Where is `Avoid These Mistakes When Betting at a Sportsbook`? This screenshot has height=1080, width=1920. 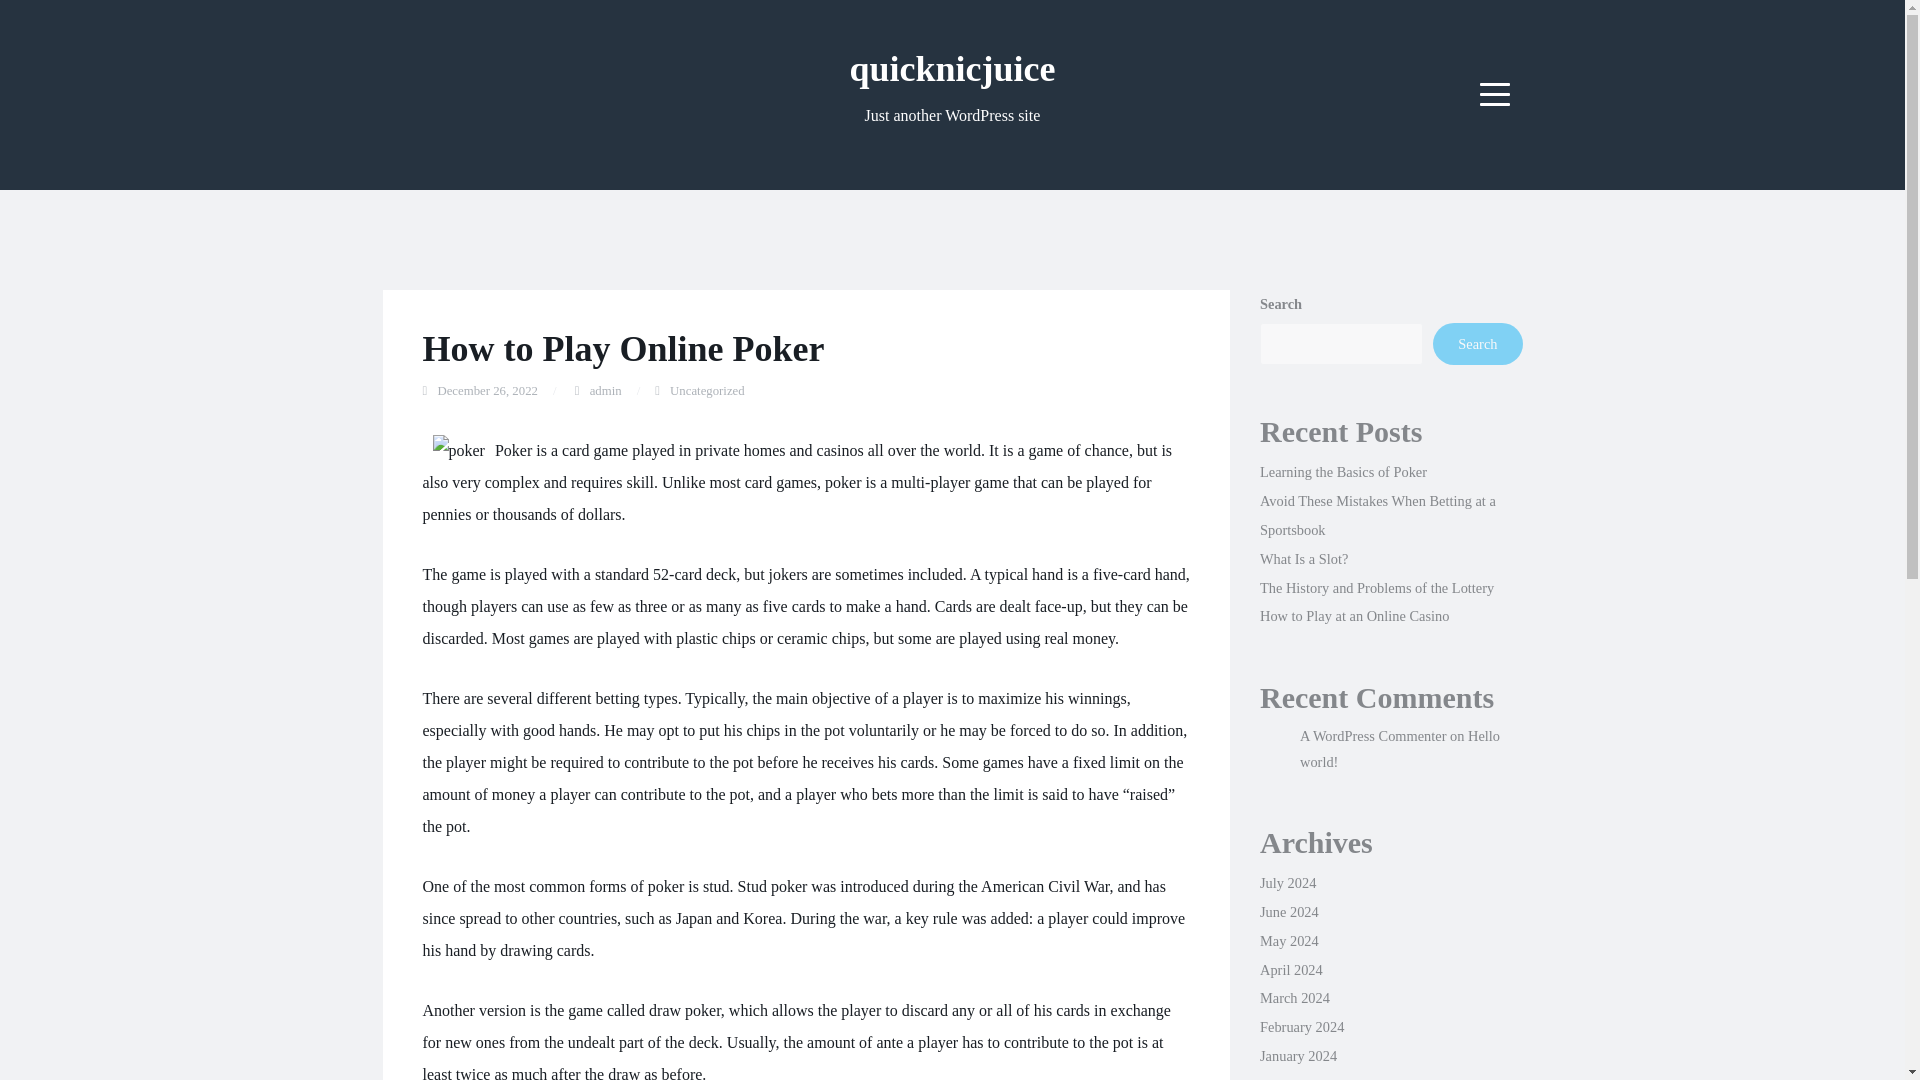 Avoid These Mistakes When Betting at a Sportsbook is located at coordinates (1377, 514).